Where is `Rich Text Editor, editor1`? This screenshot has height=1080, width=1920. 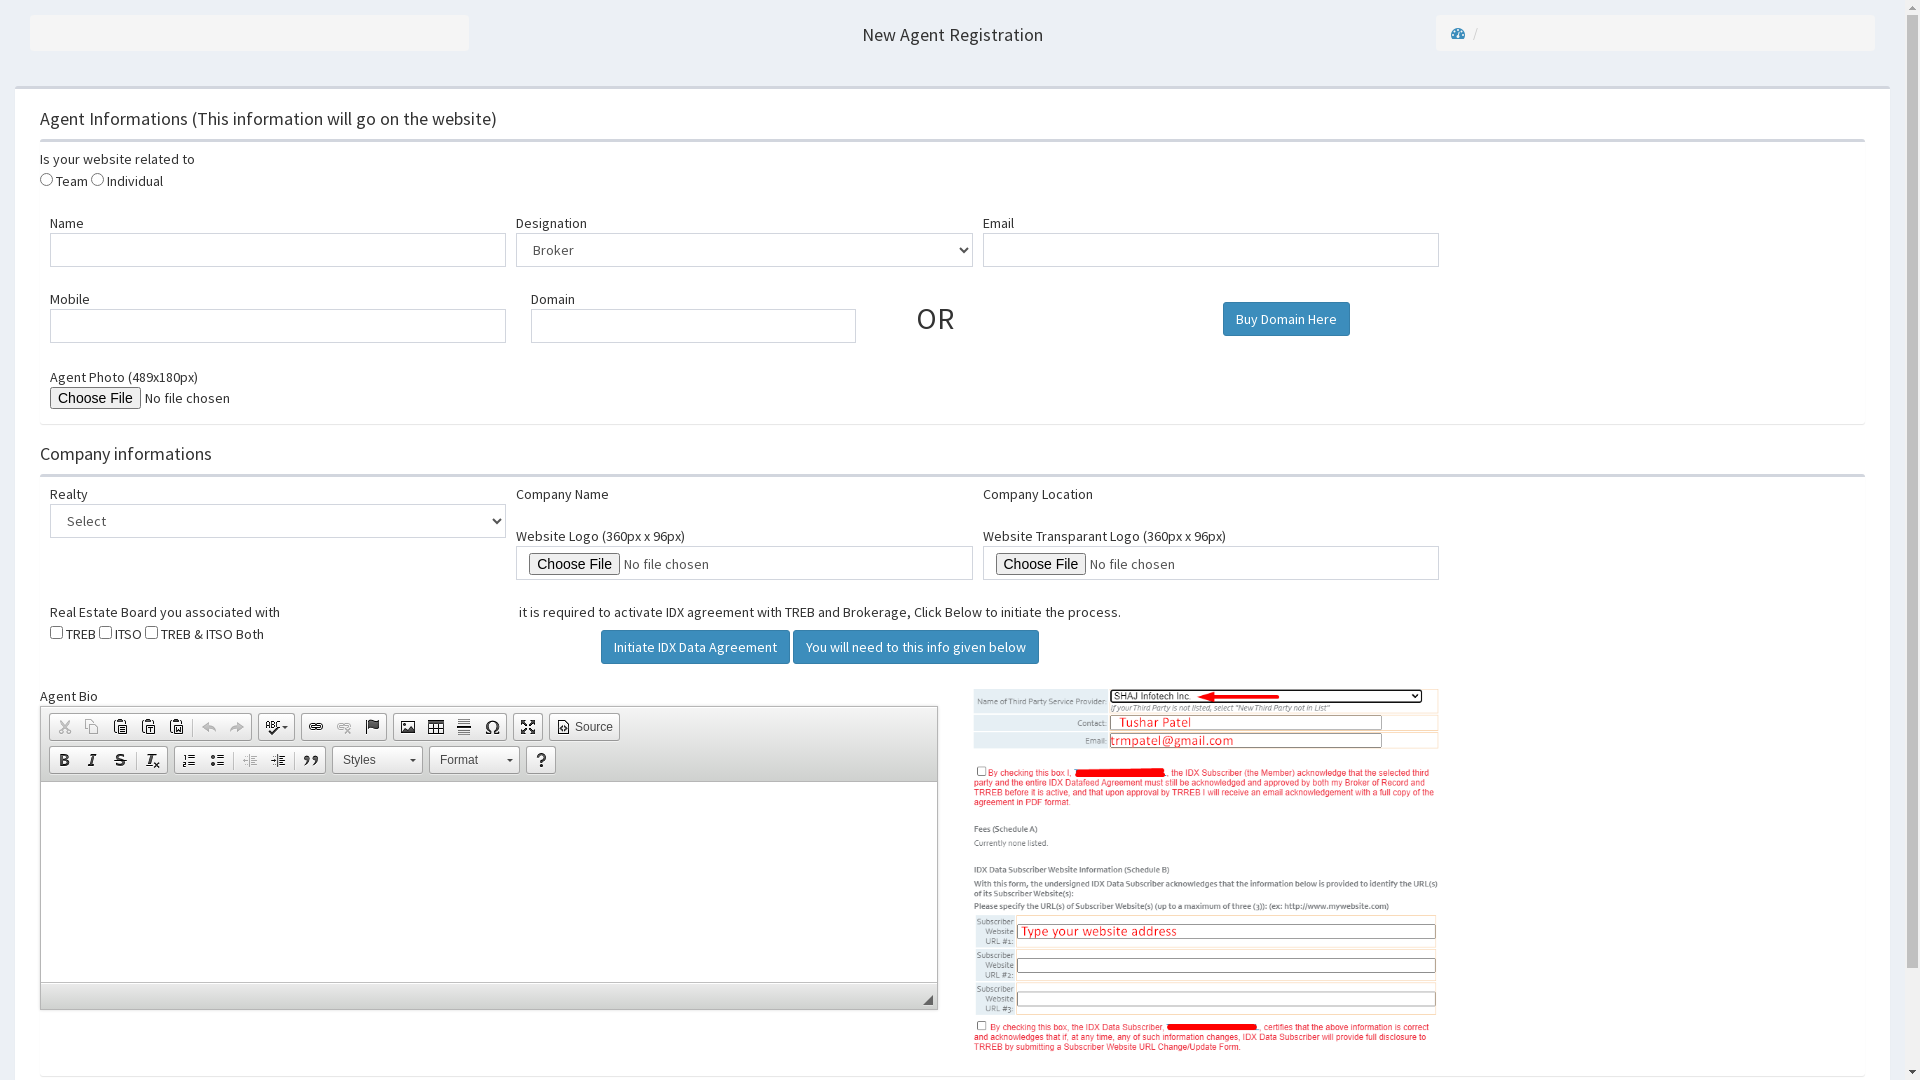 Rich Text Editor, editor1 is located at coordinates (489, 882).